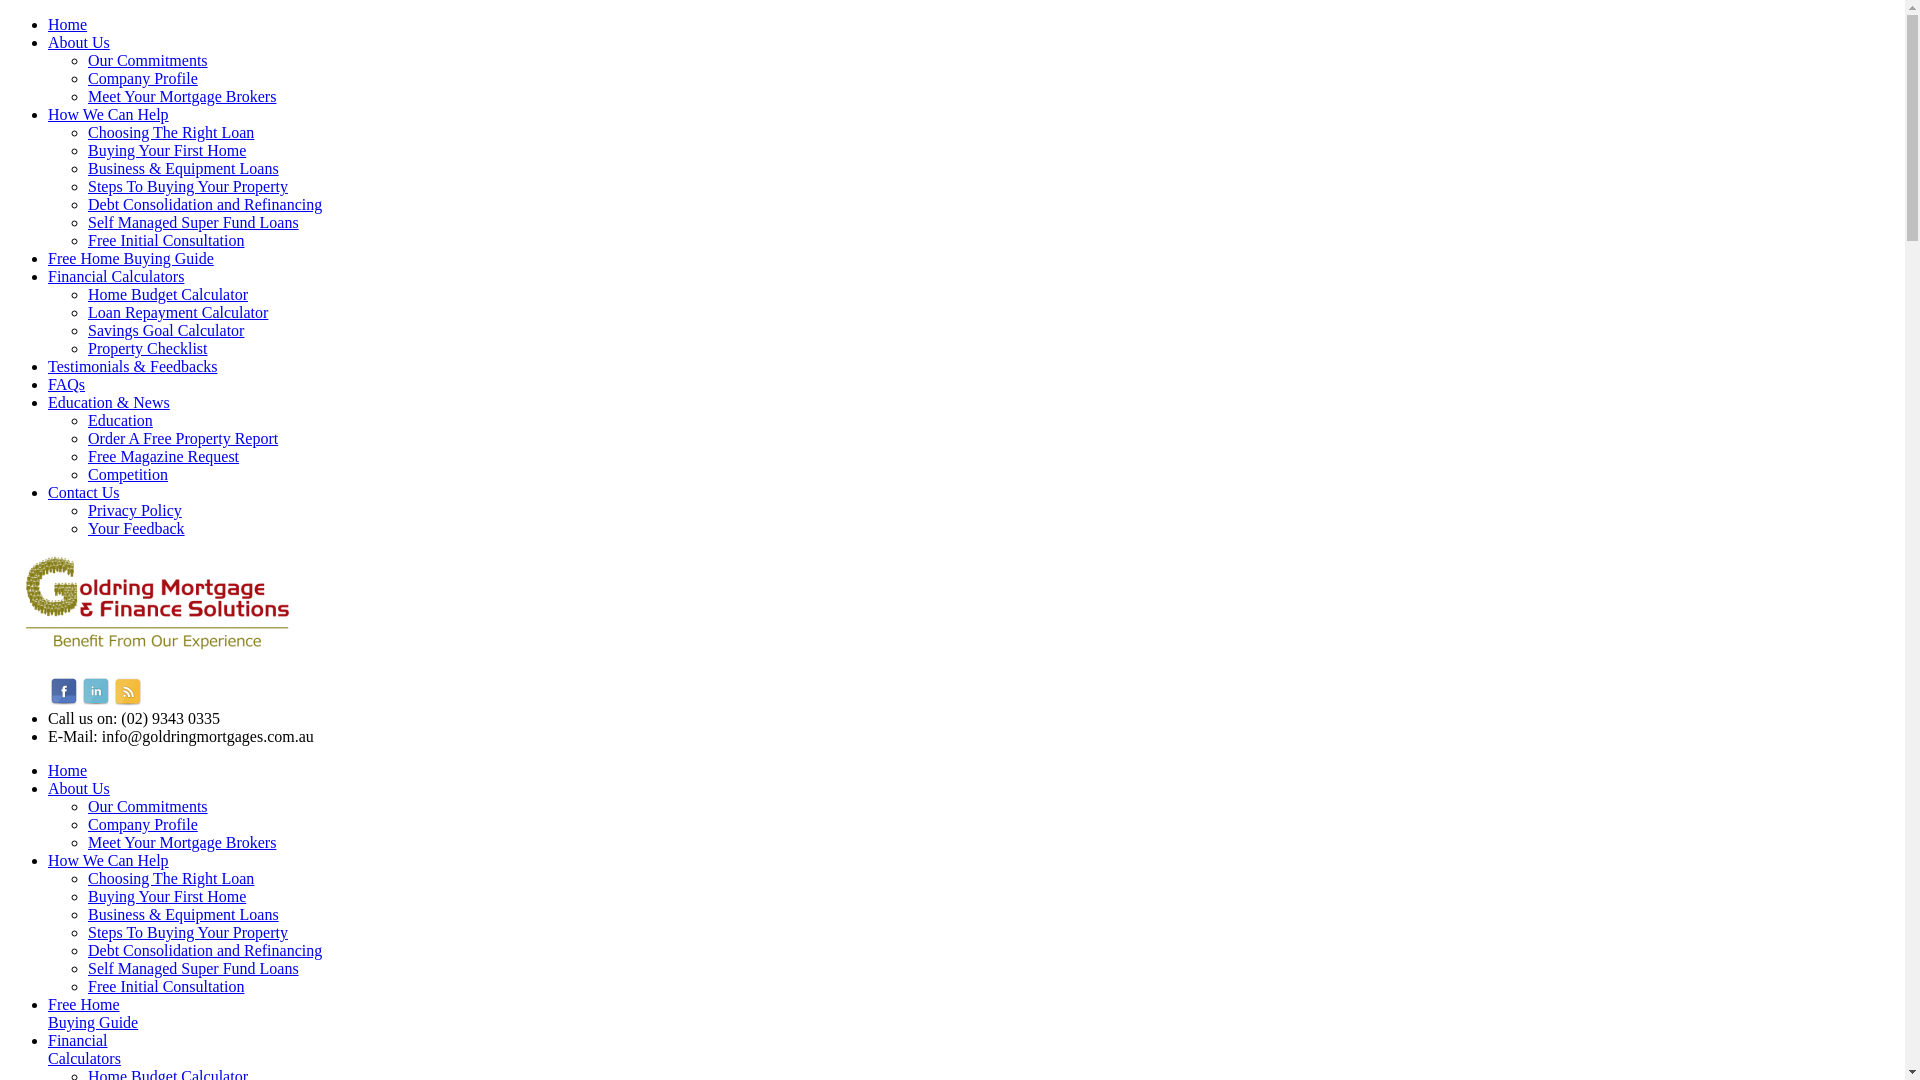 The width and height of the screenshot is (1920, 1080). Describe the element at coordinates (972, 367) in the screenshot. I see `Testimonials & Feedbacks` at that location.